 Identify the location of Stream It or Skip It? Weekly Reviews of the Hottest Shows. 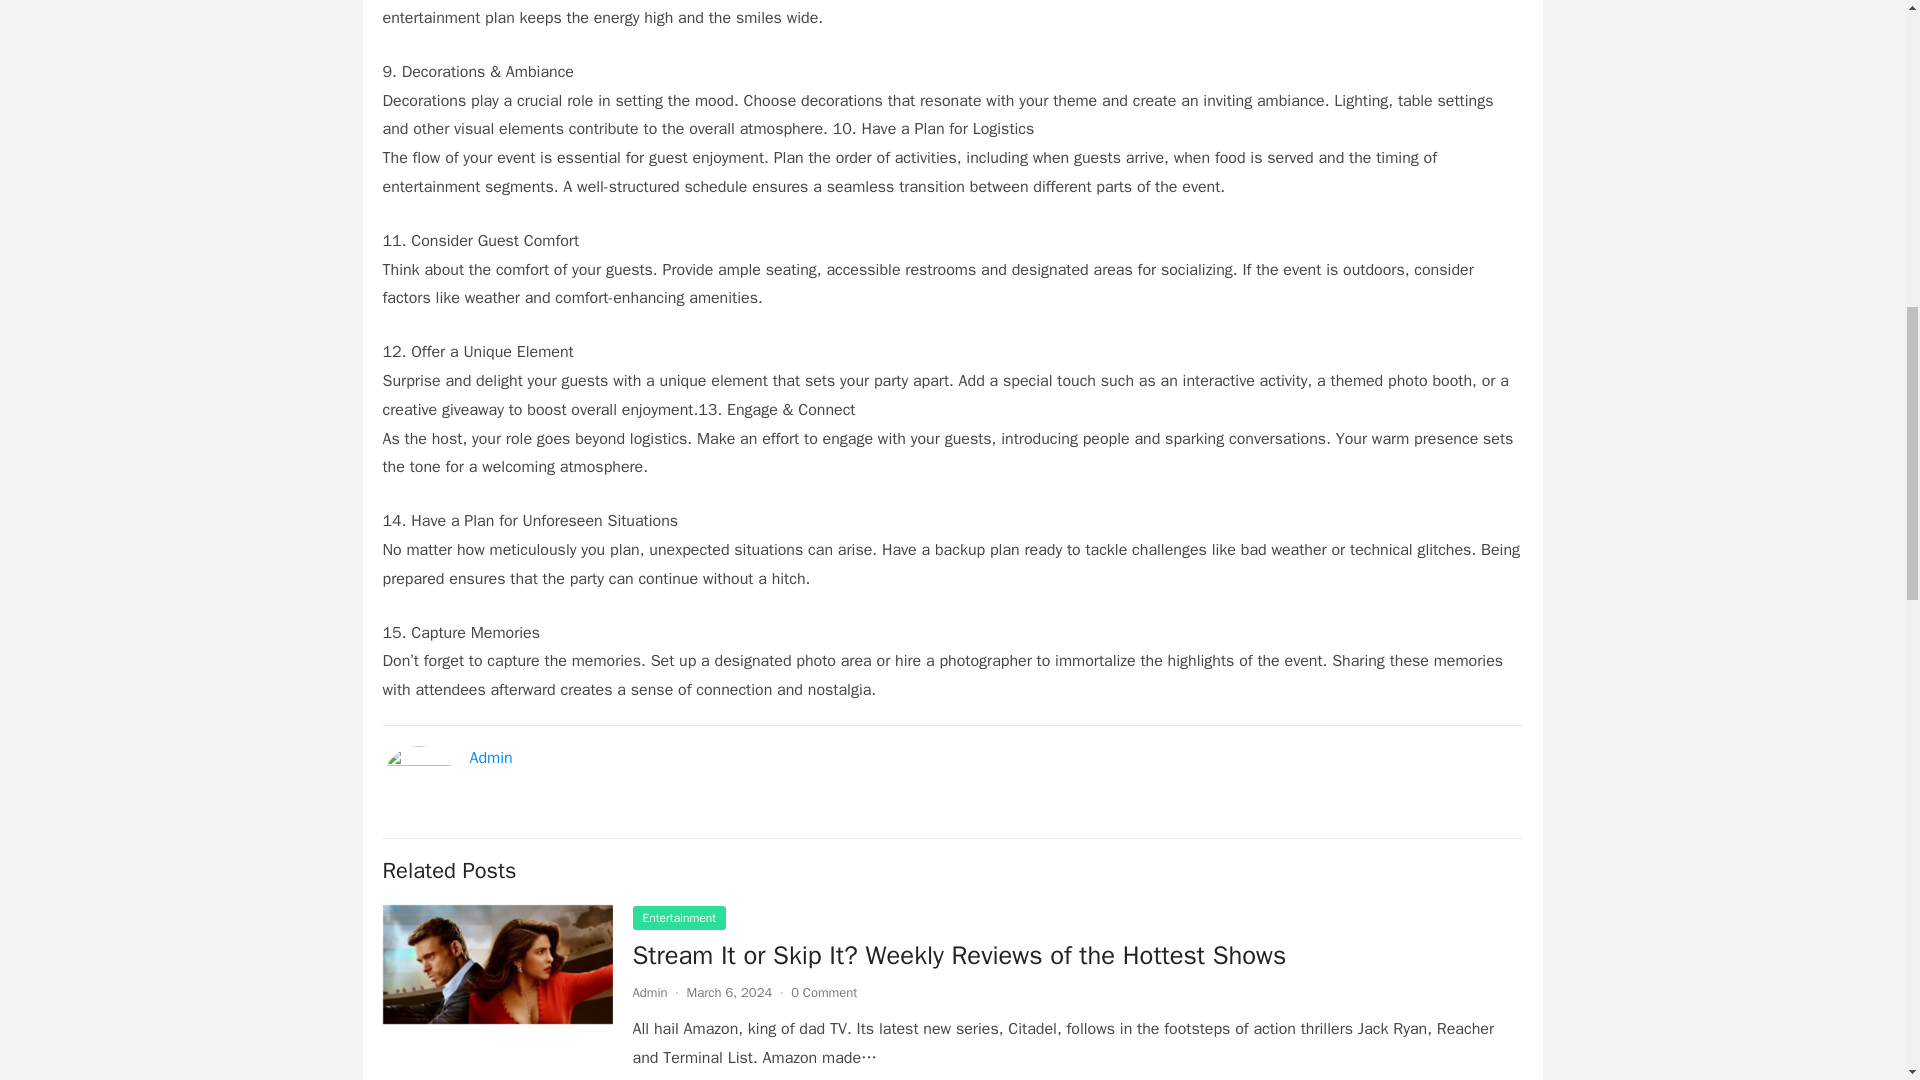
(958, 955).